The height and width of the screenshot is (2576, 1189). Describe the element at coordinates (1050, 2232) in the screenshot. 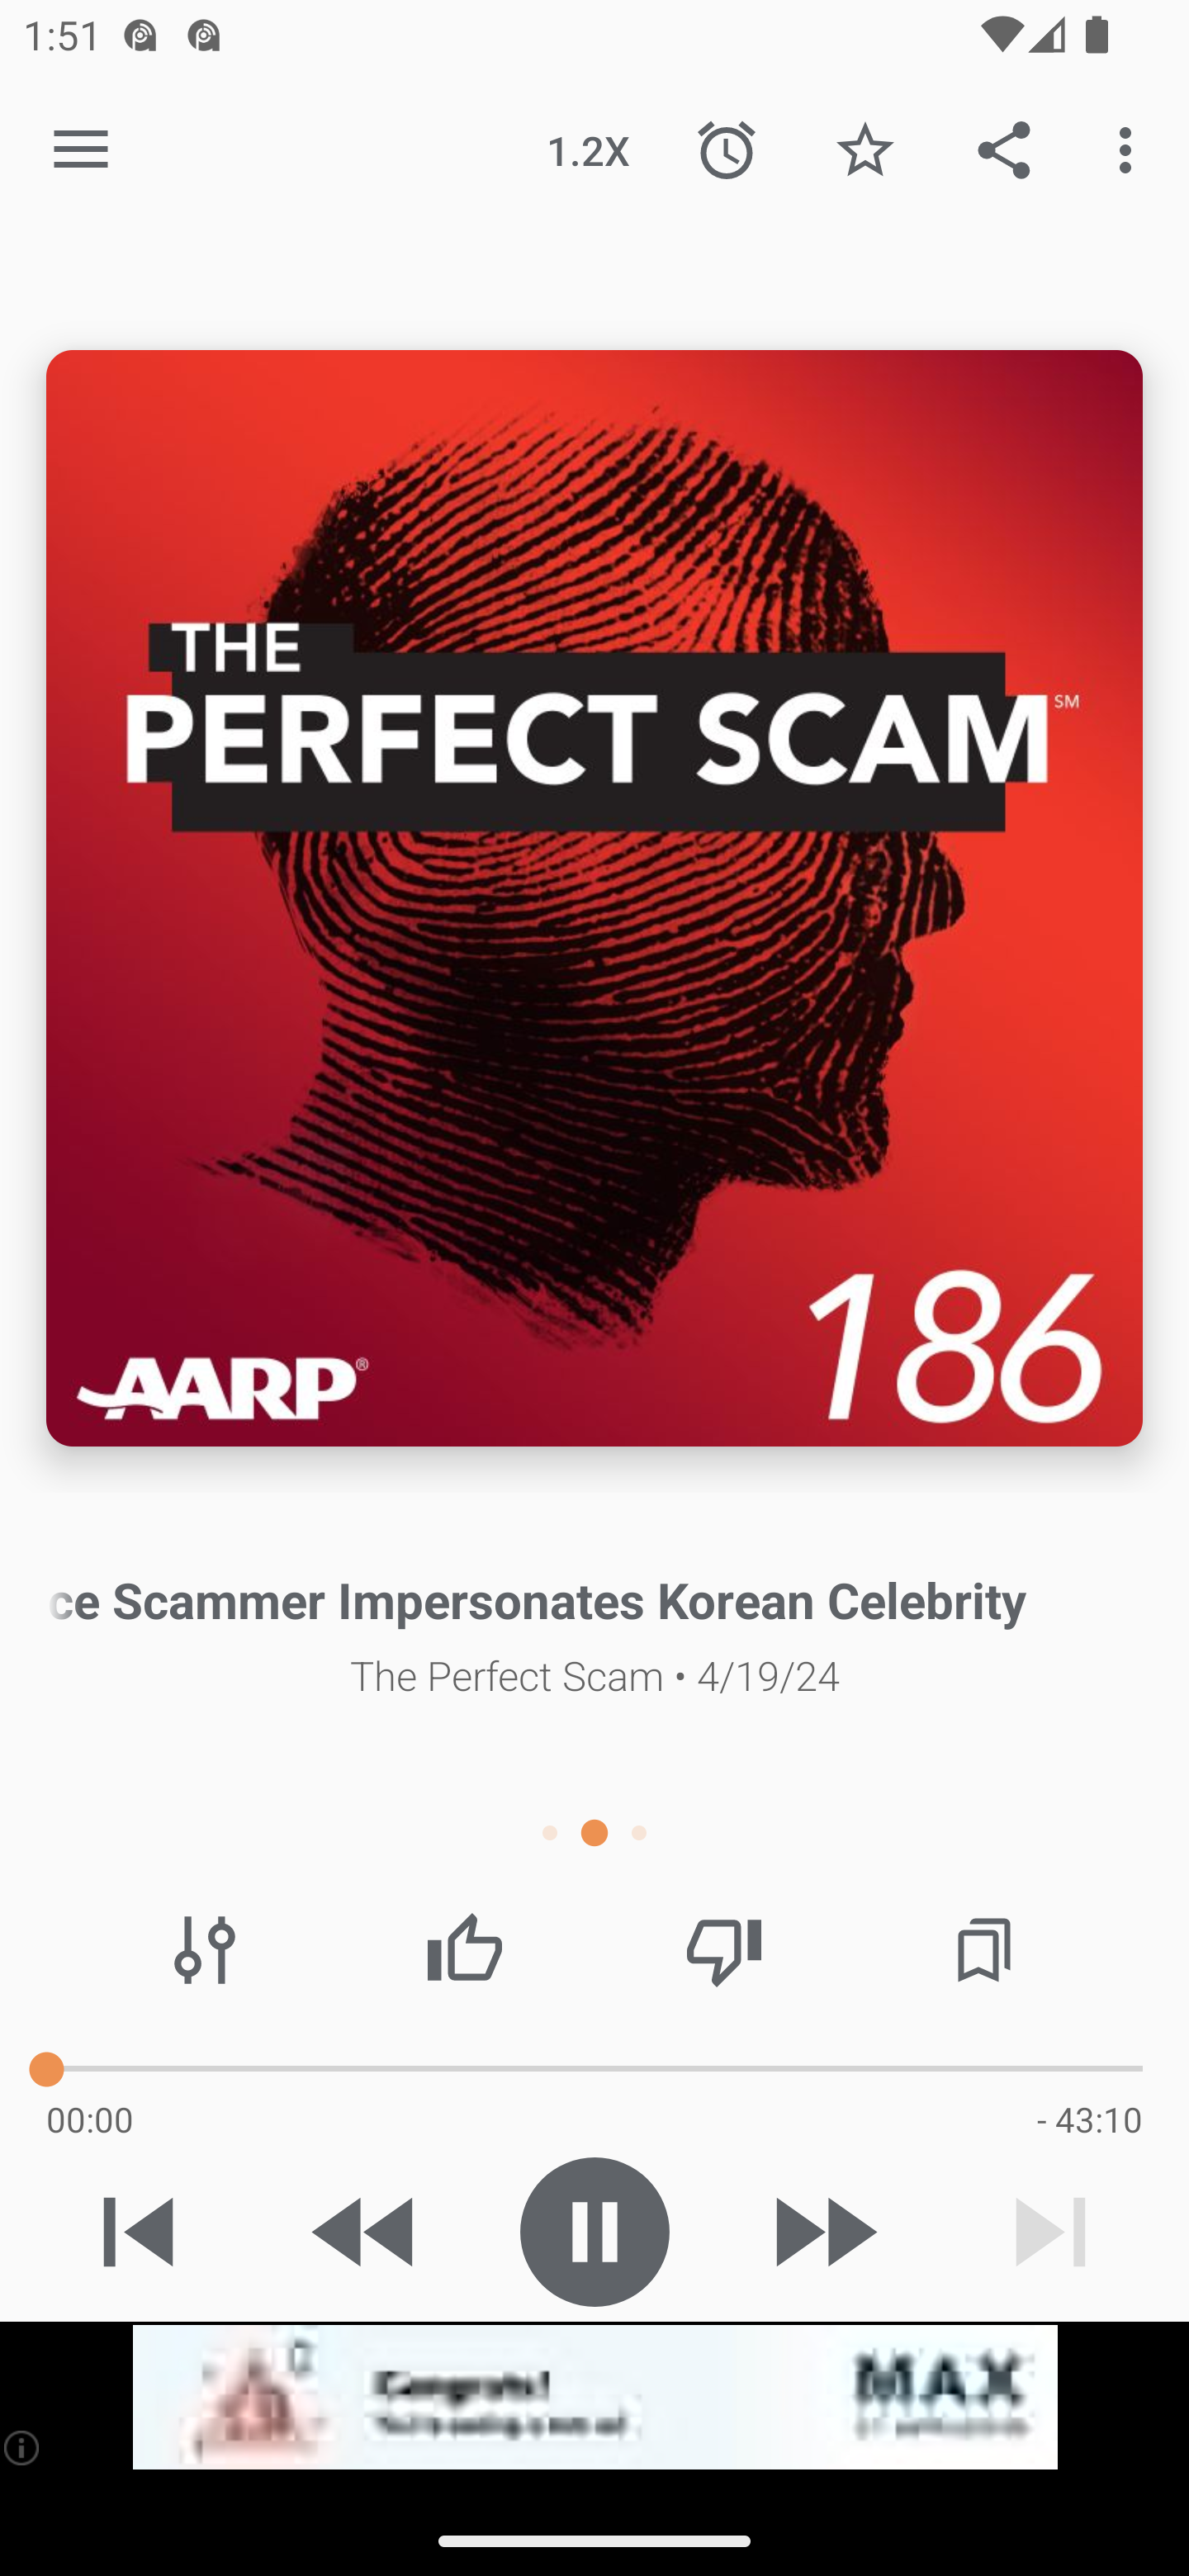

I see `Next track` at that location.